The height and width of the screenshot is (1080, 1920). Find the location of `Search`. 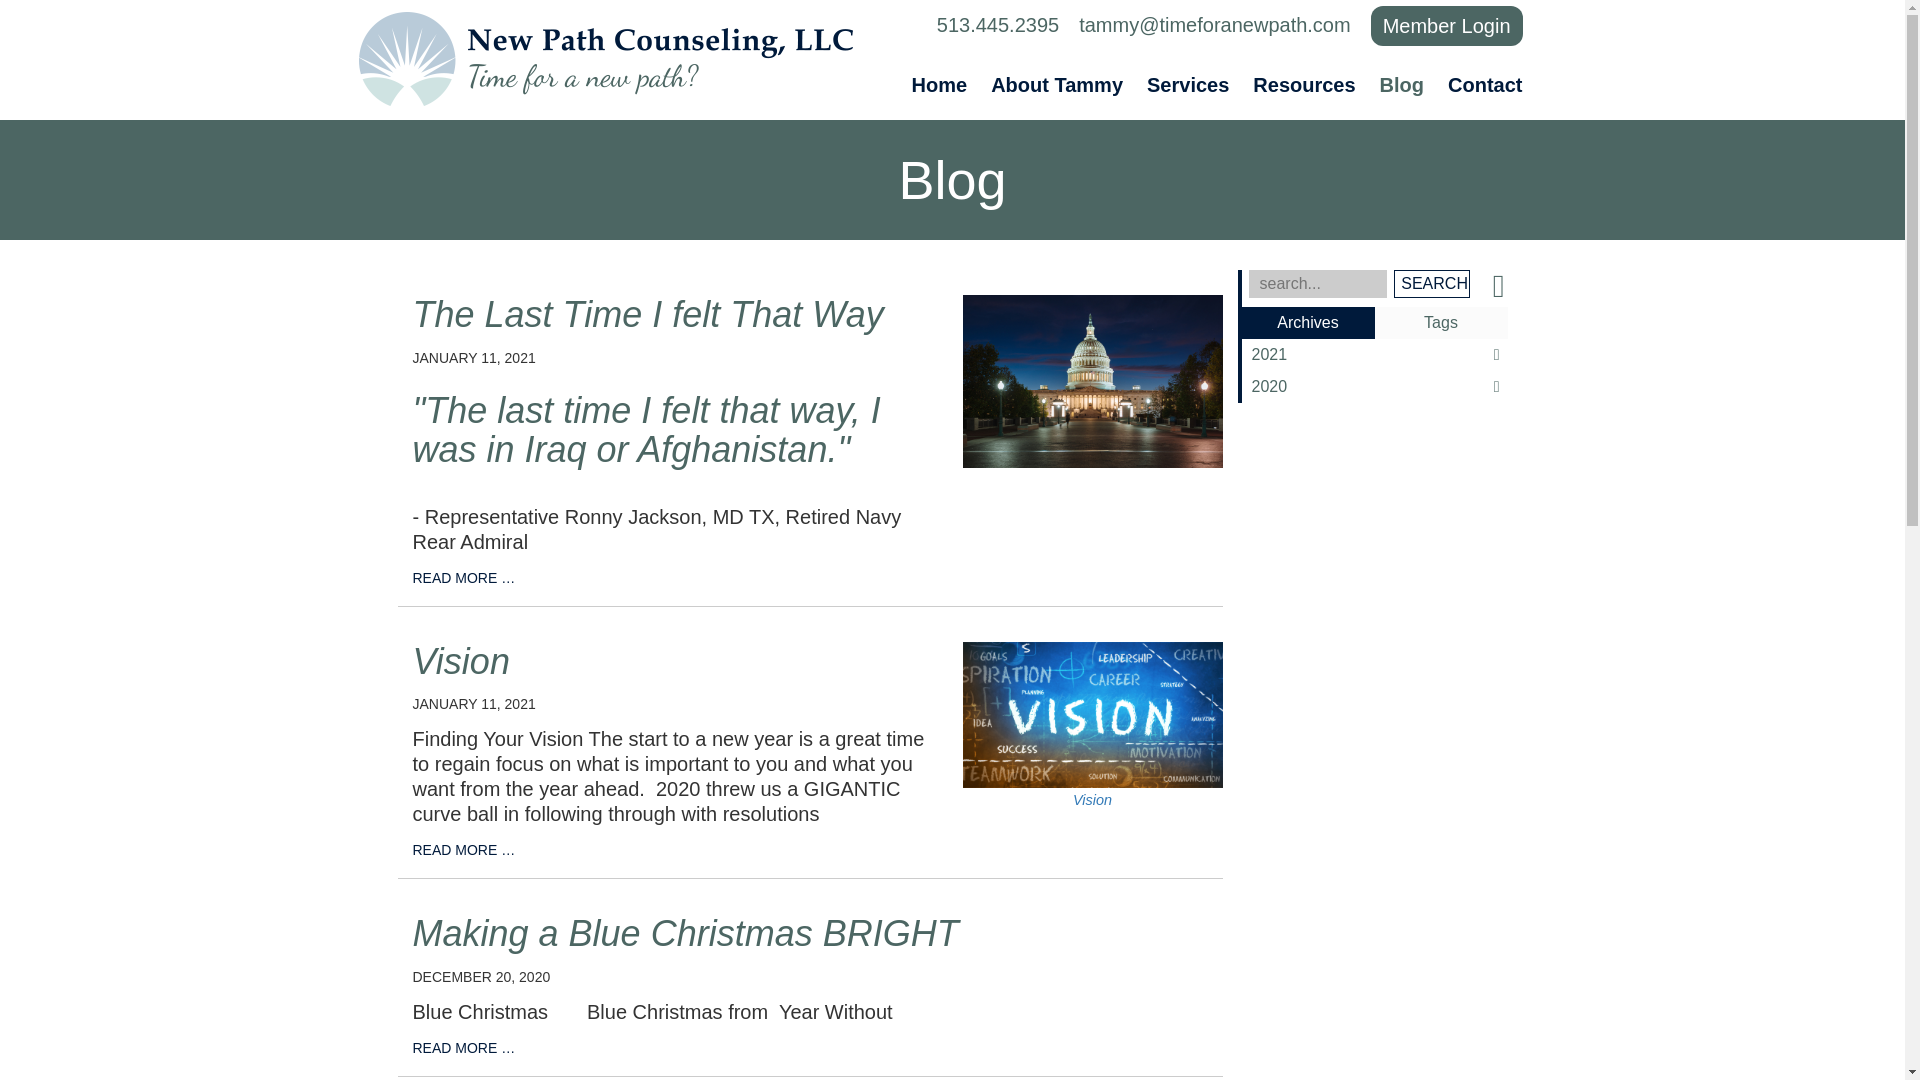

Search is located at coordinates (1430, 284).